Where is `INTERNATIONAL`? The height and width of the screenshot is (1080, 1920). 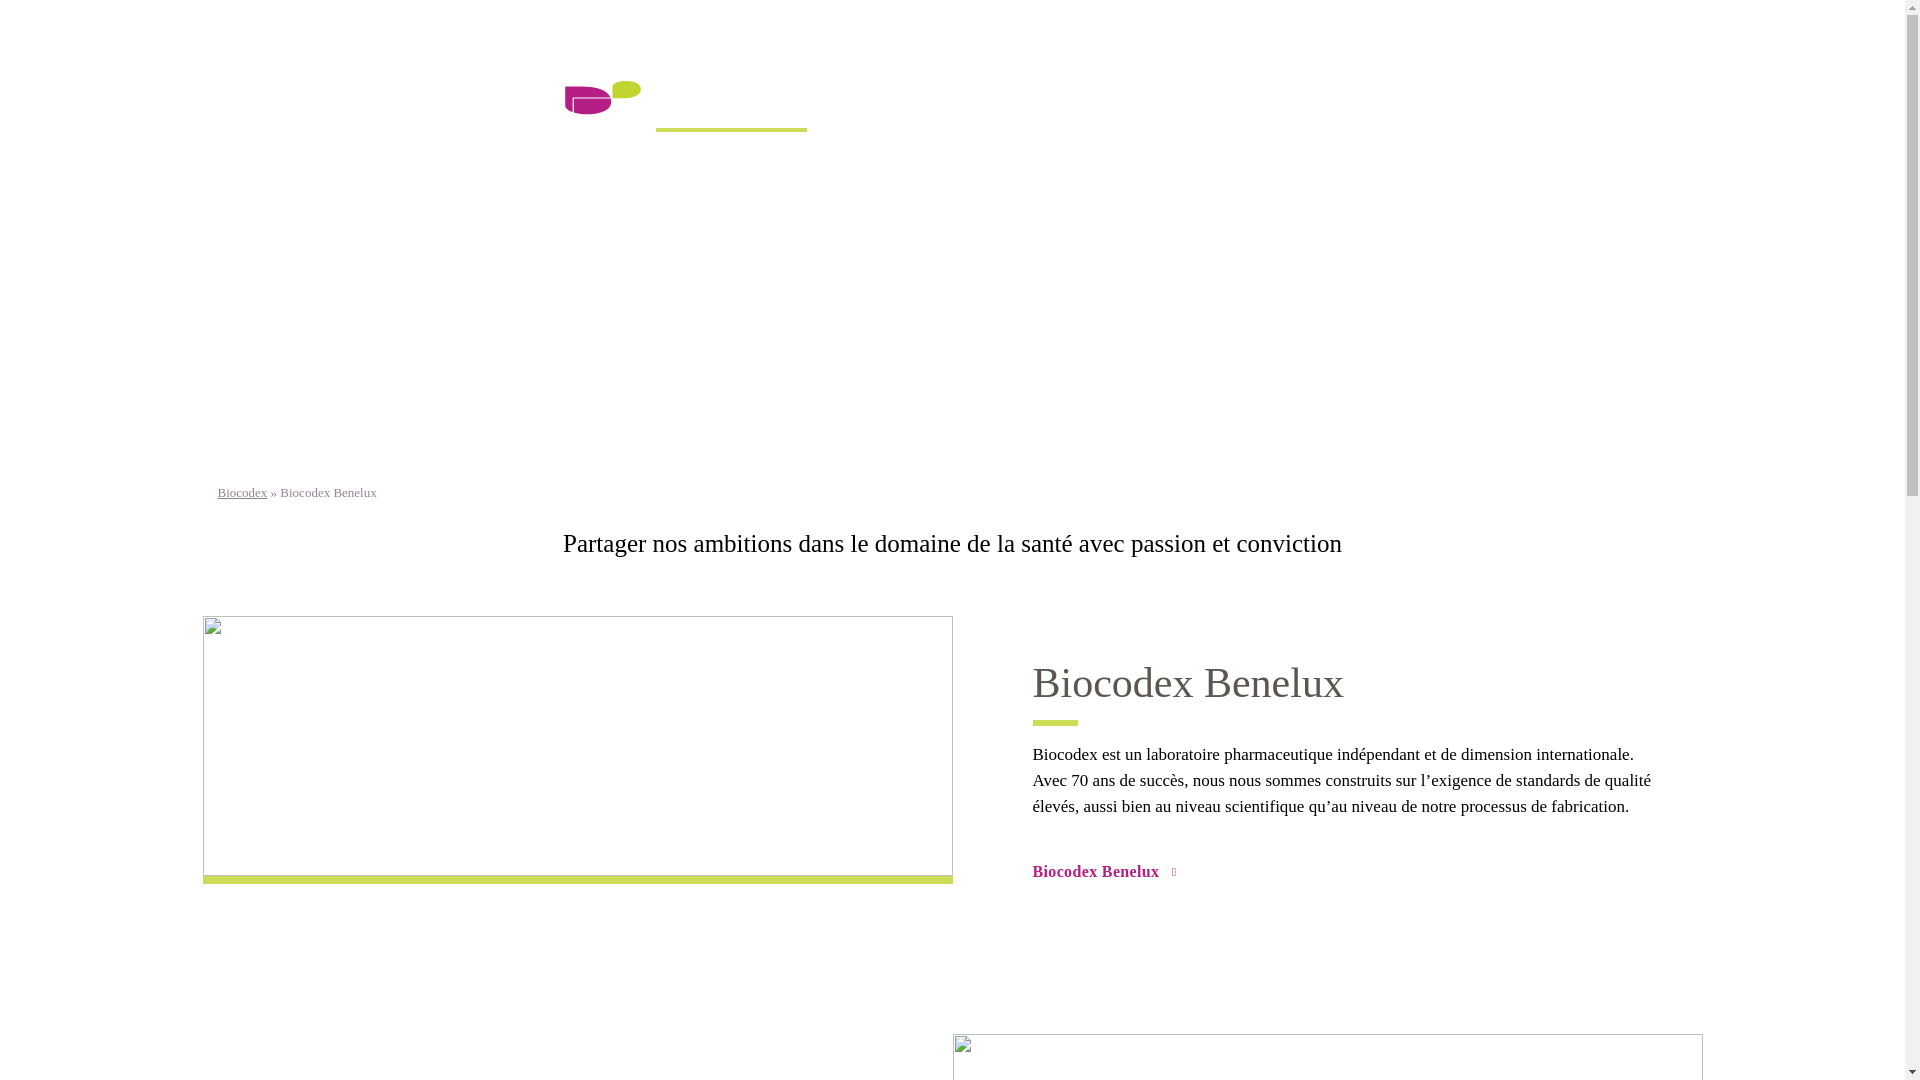
INTERNATIONAL is located at coordinates (897, 107).